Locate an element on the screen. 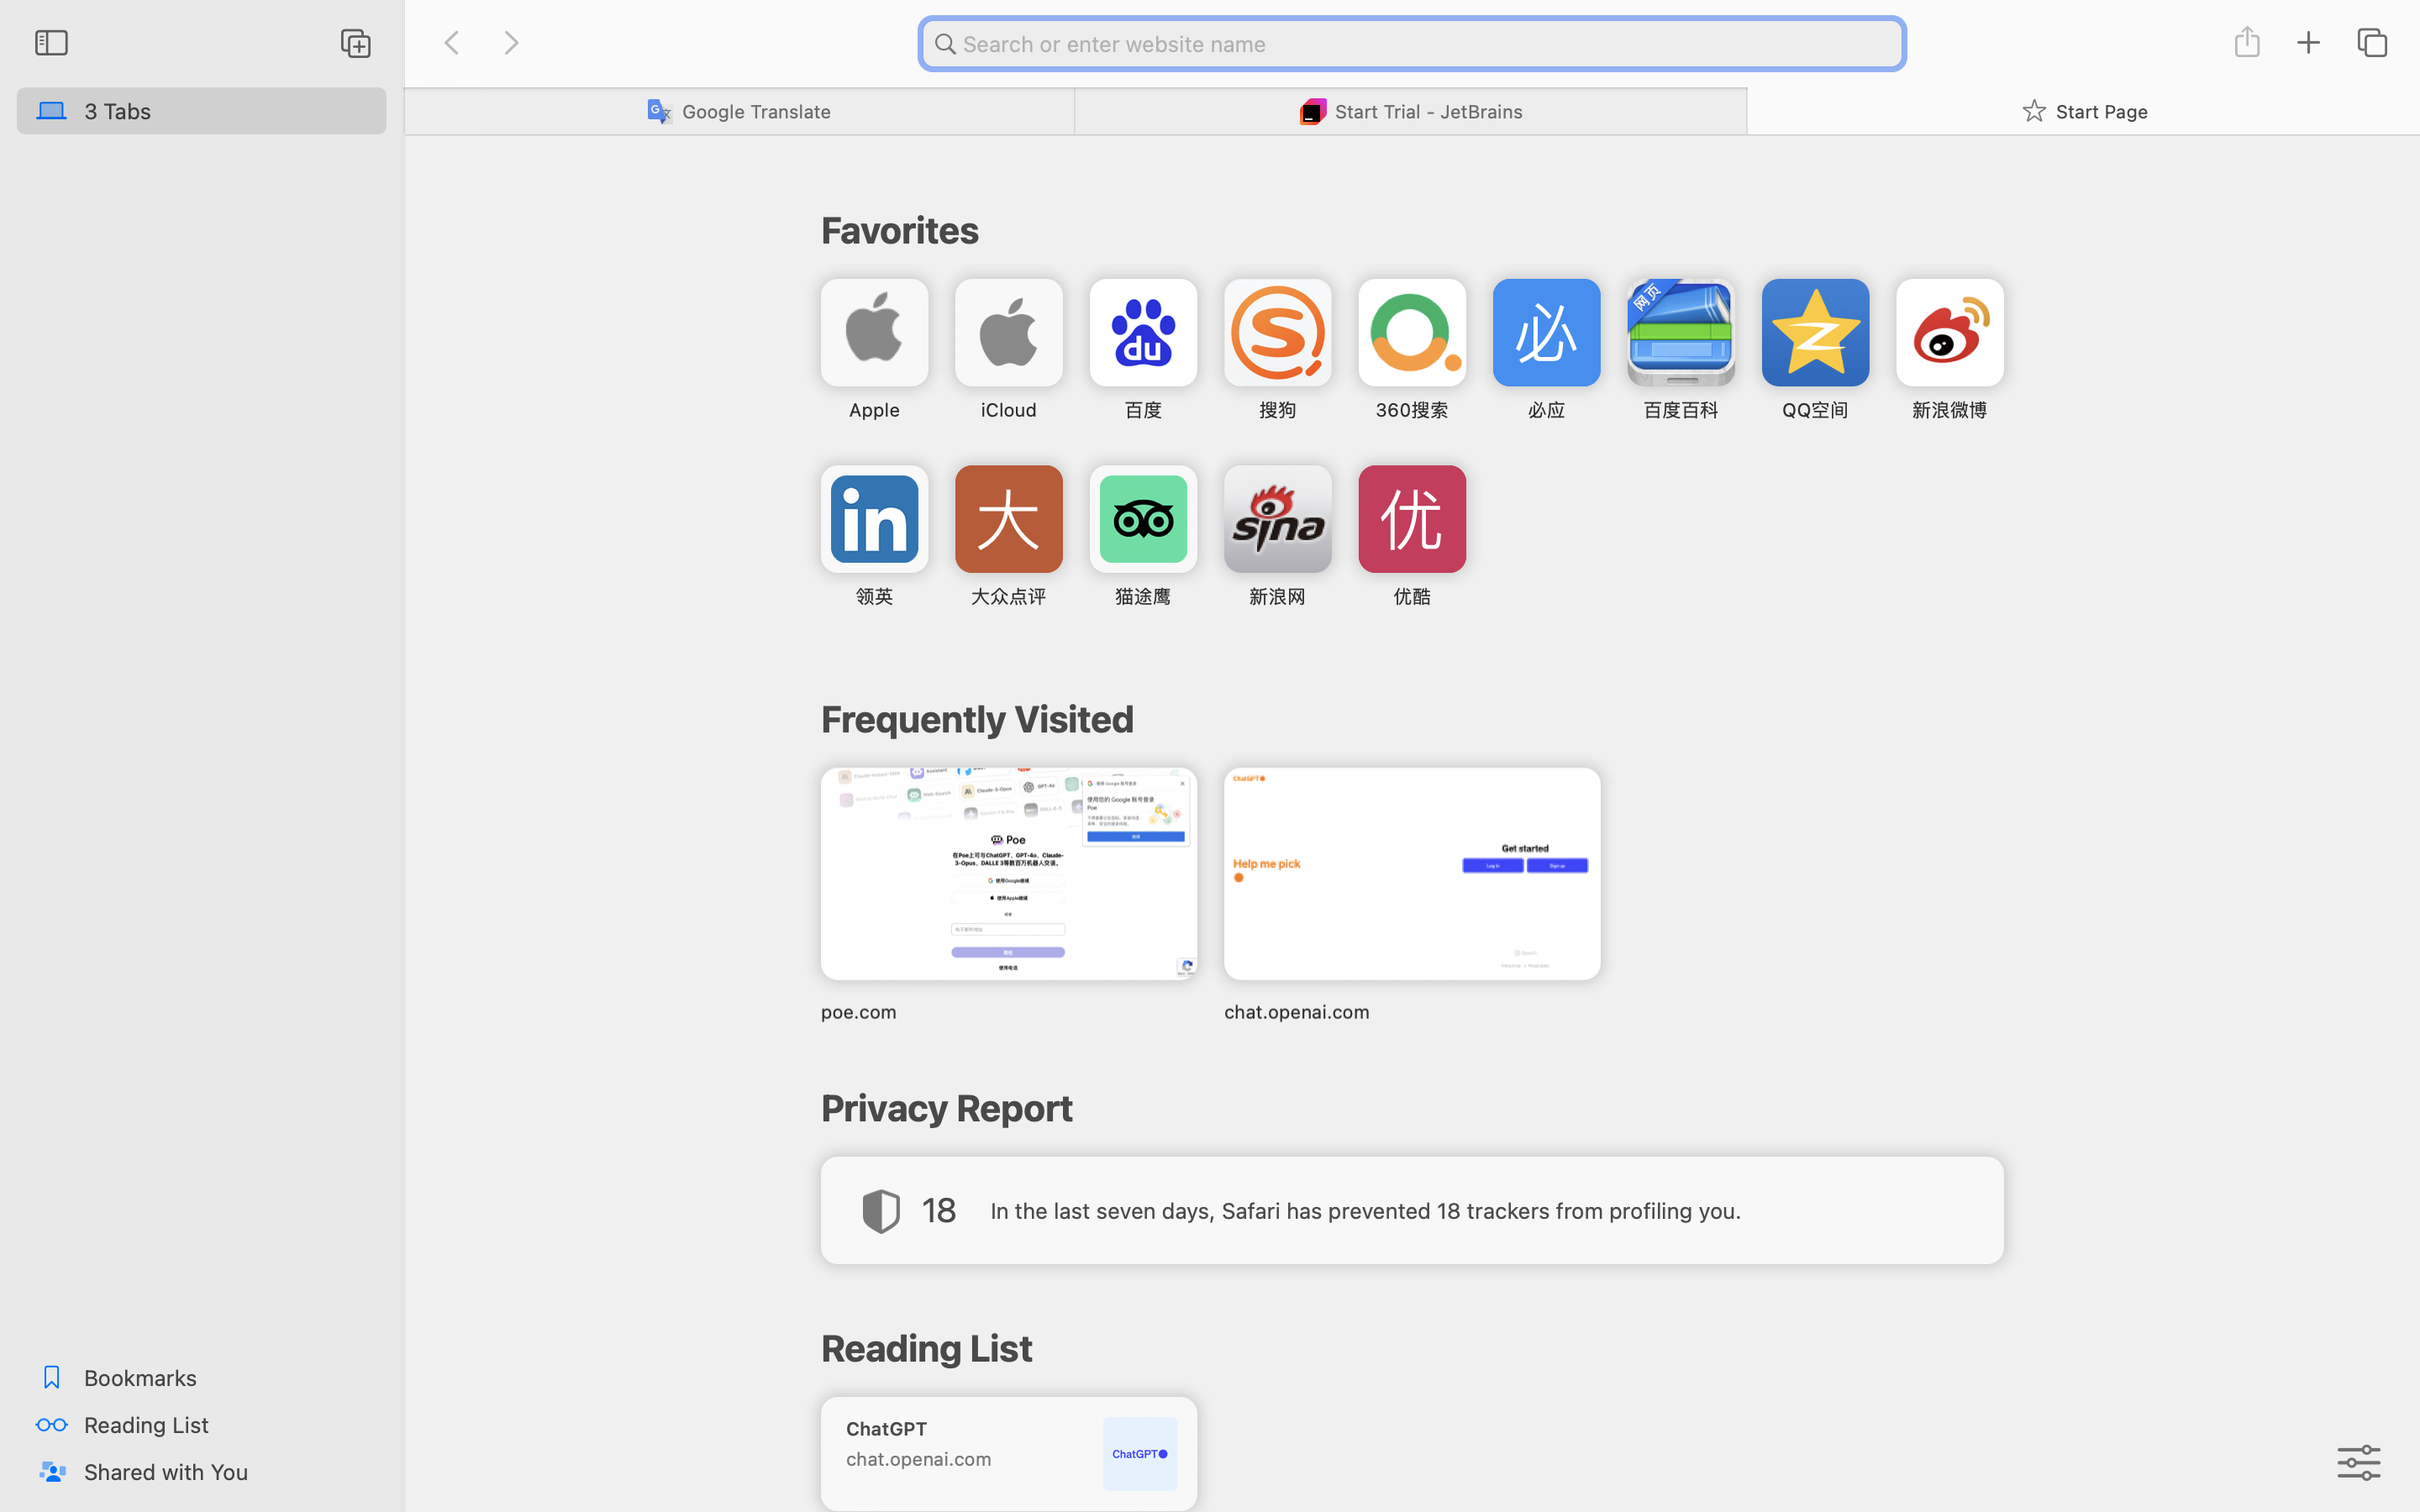 The image size is (2420, 1512). 新浪网 is located at coordinates (1277, 596).